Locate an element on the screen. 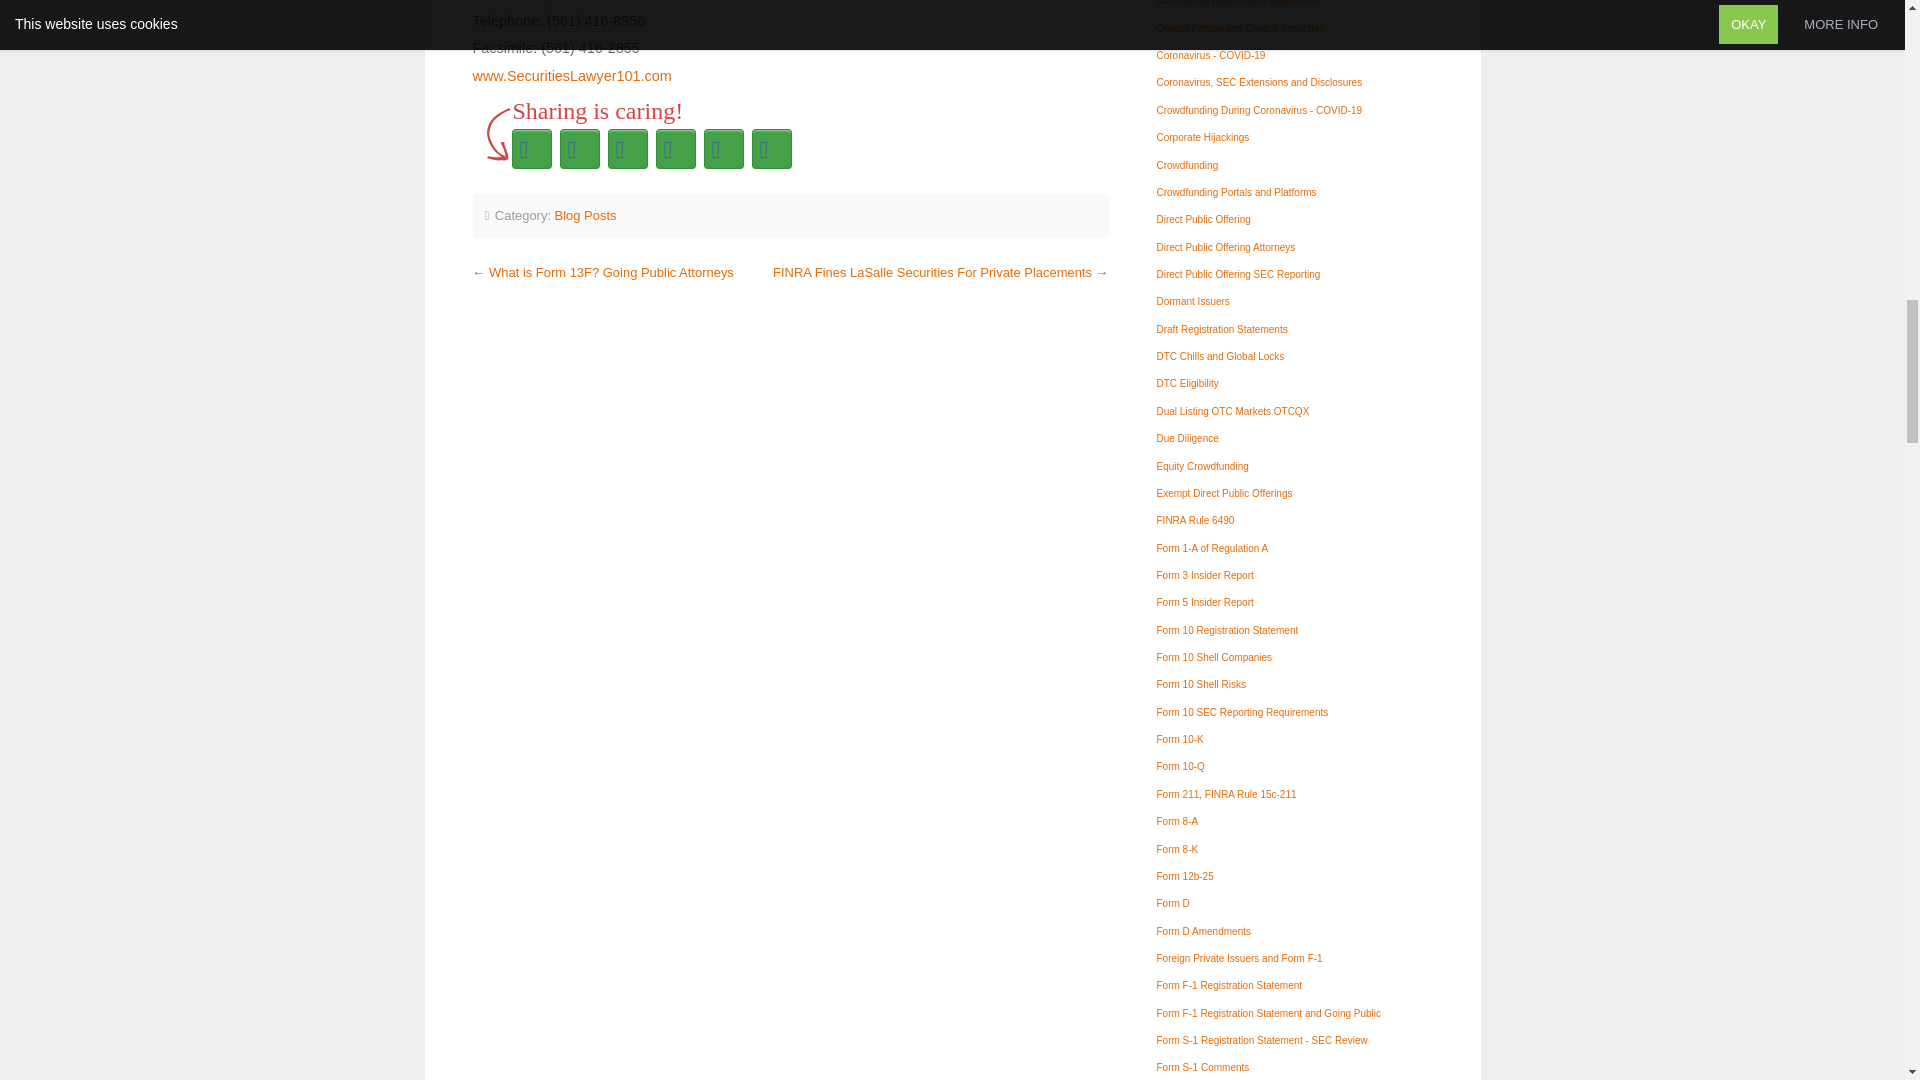  Facebook is located at coordinates (580, 148).